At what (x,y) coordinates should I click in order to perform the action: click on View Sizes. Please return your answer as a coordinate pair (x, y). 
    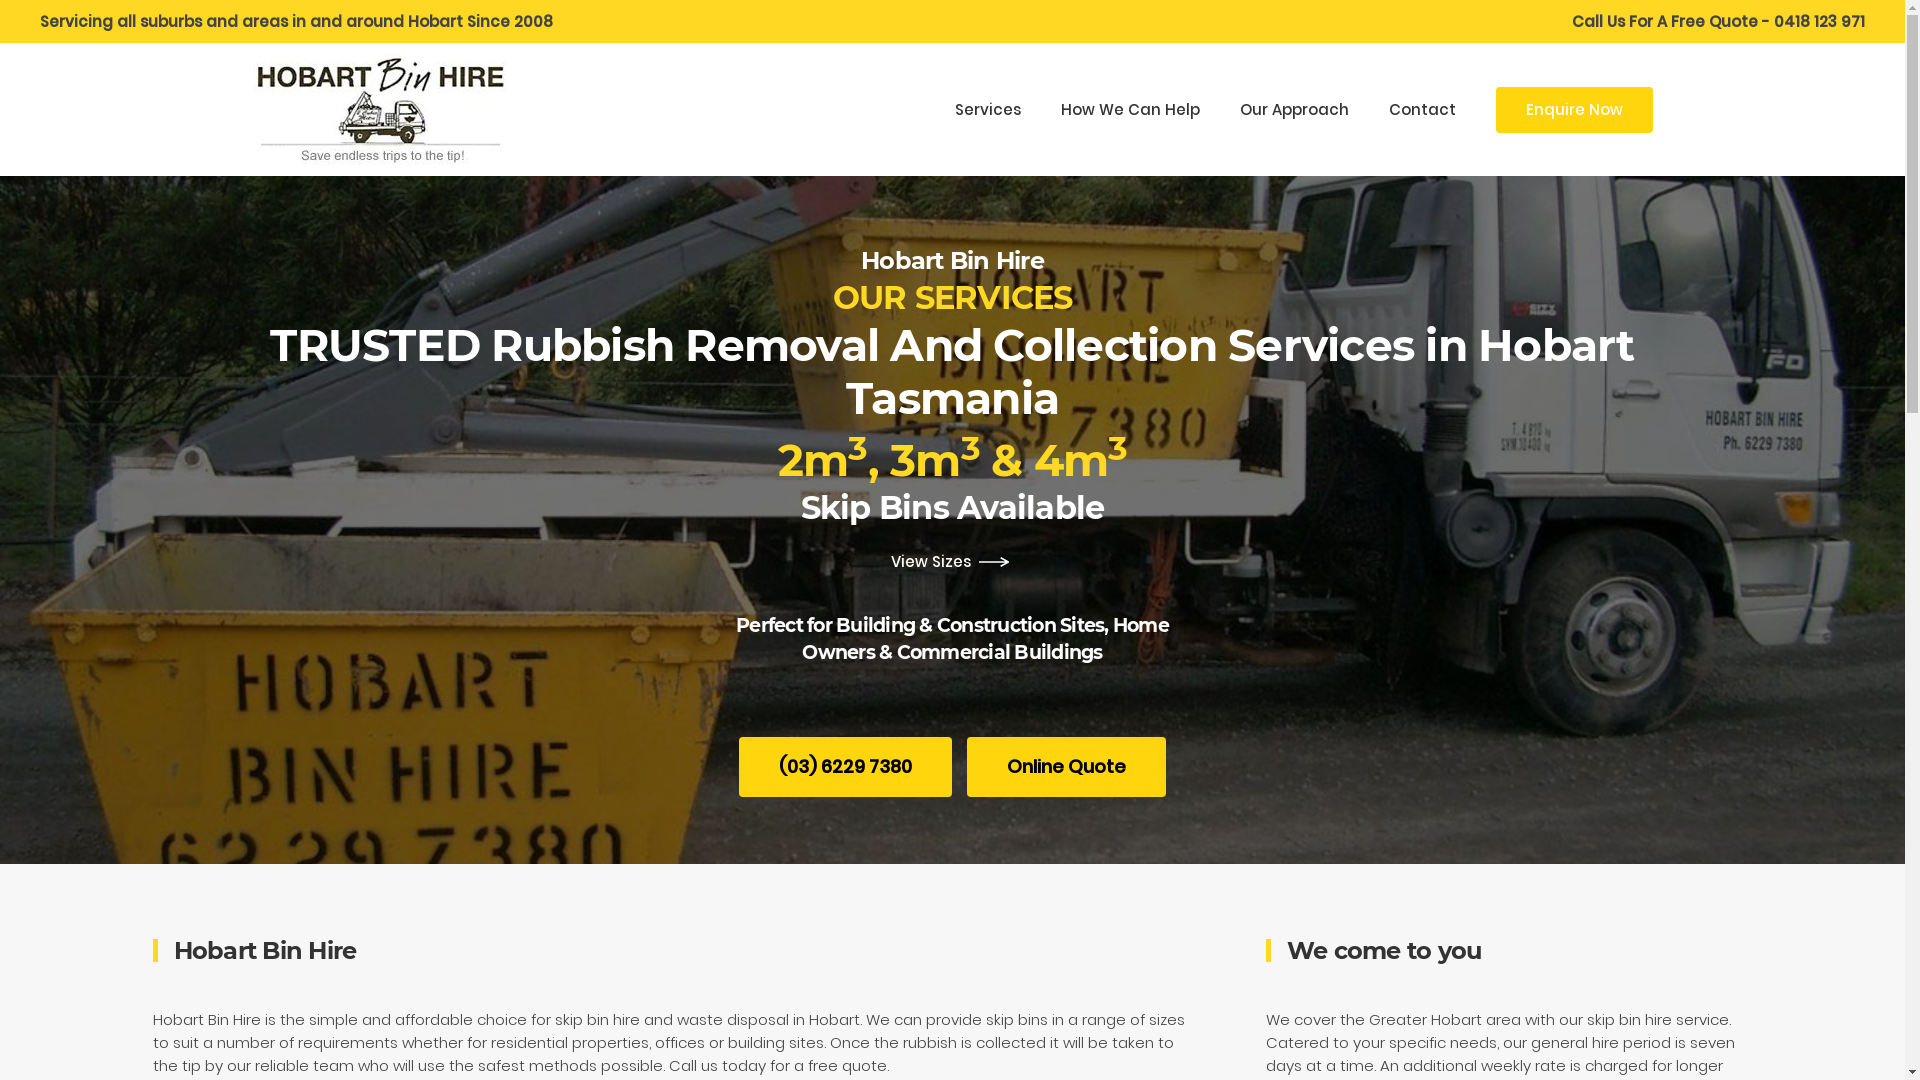
    Looking at the image, I should click on (952, 562).